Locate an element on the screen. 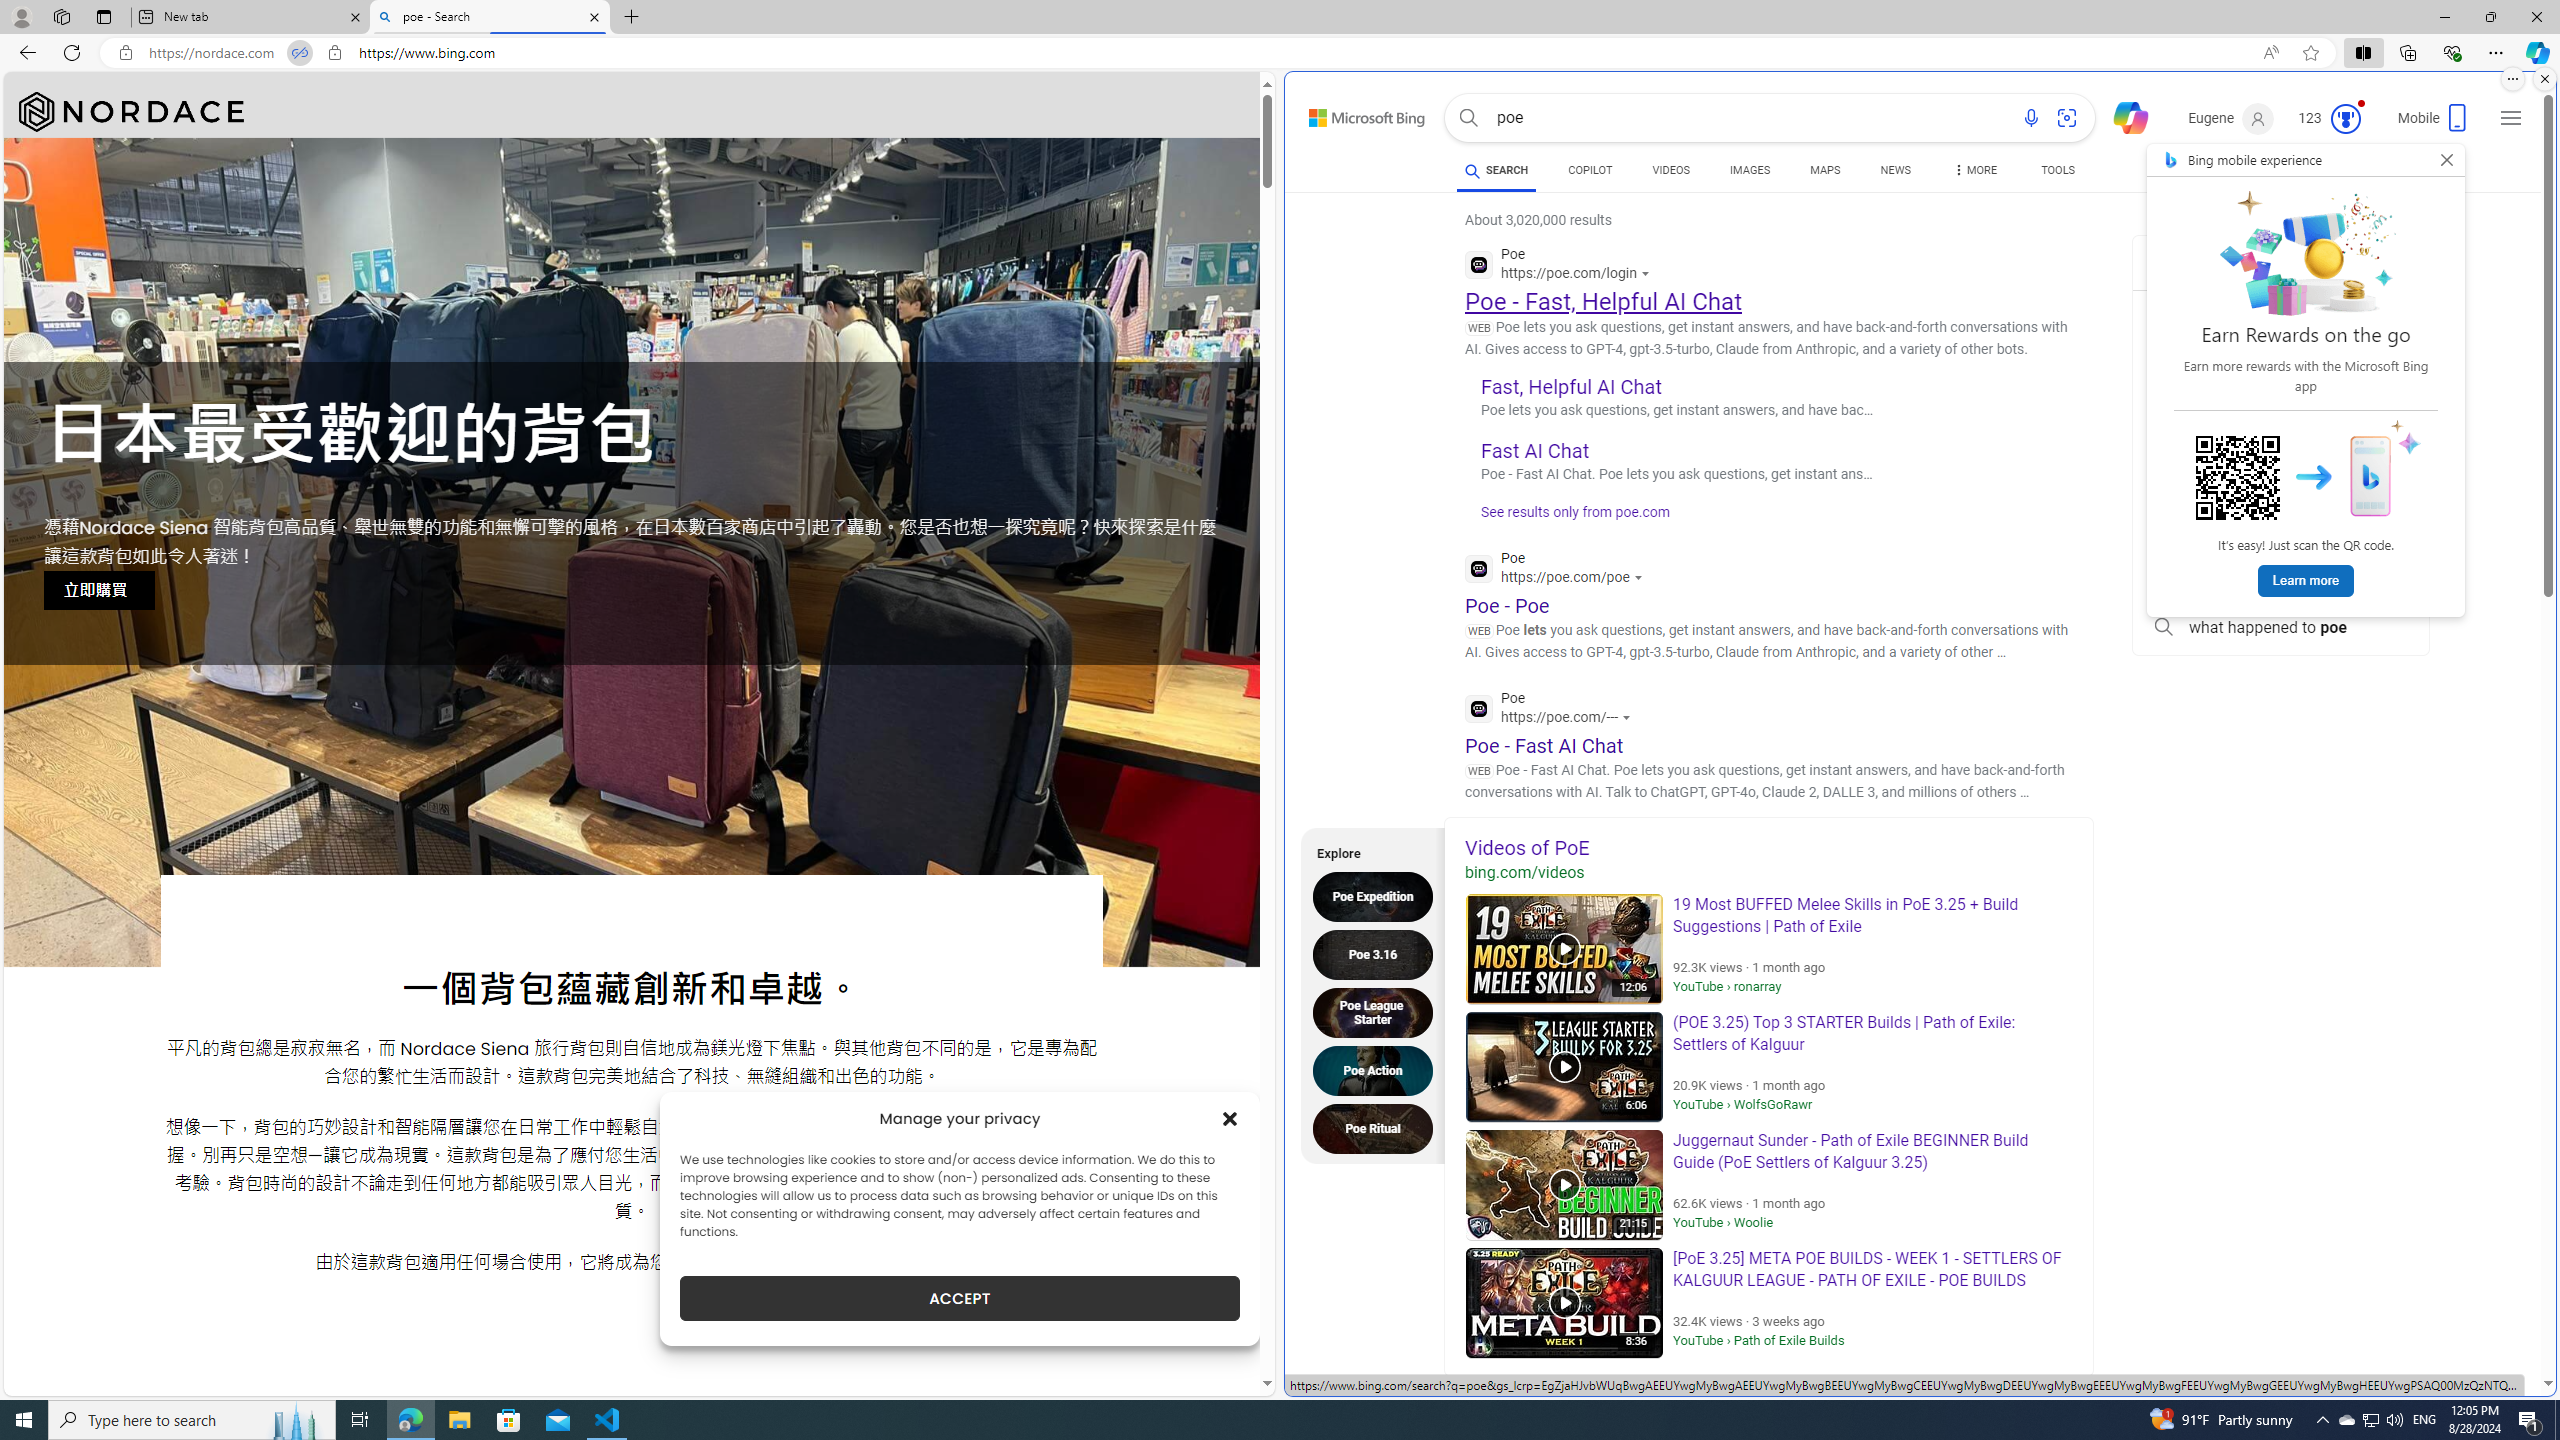 This screenshot has width=2560, height=1440. Dropdown Menu is located at coordinates (1975, 170).